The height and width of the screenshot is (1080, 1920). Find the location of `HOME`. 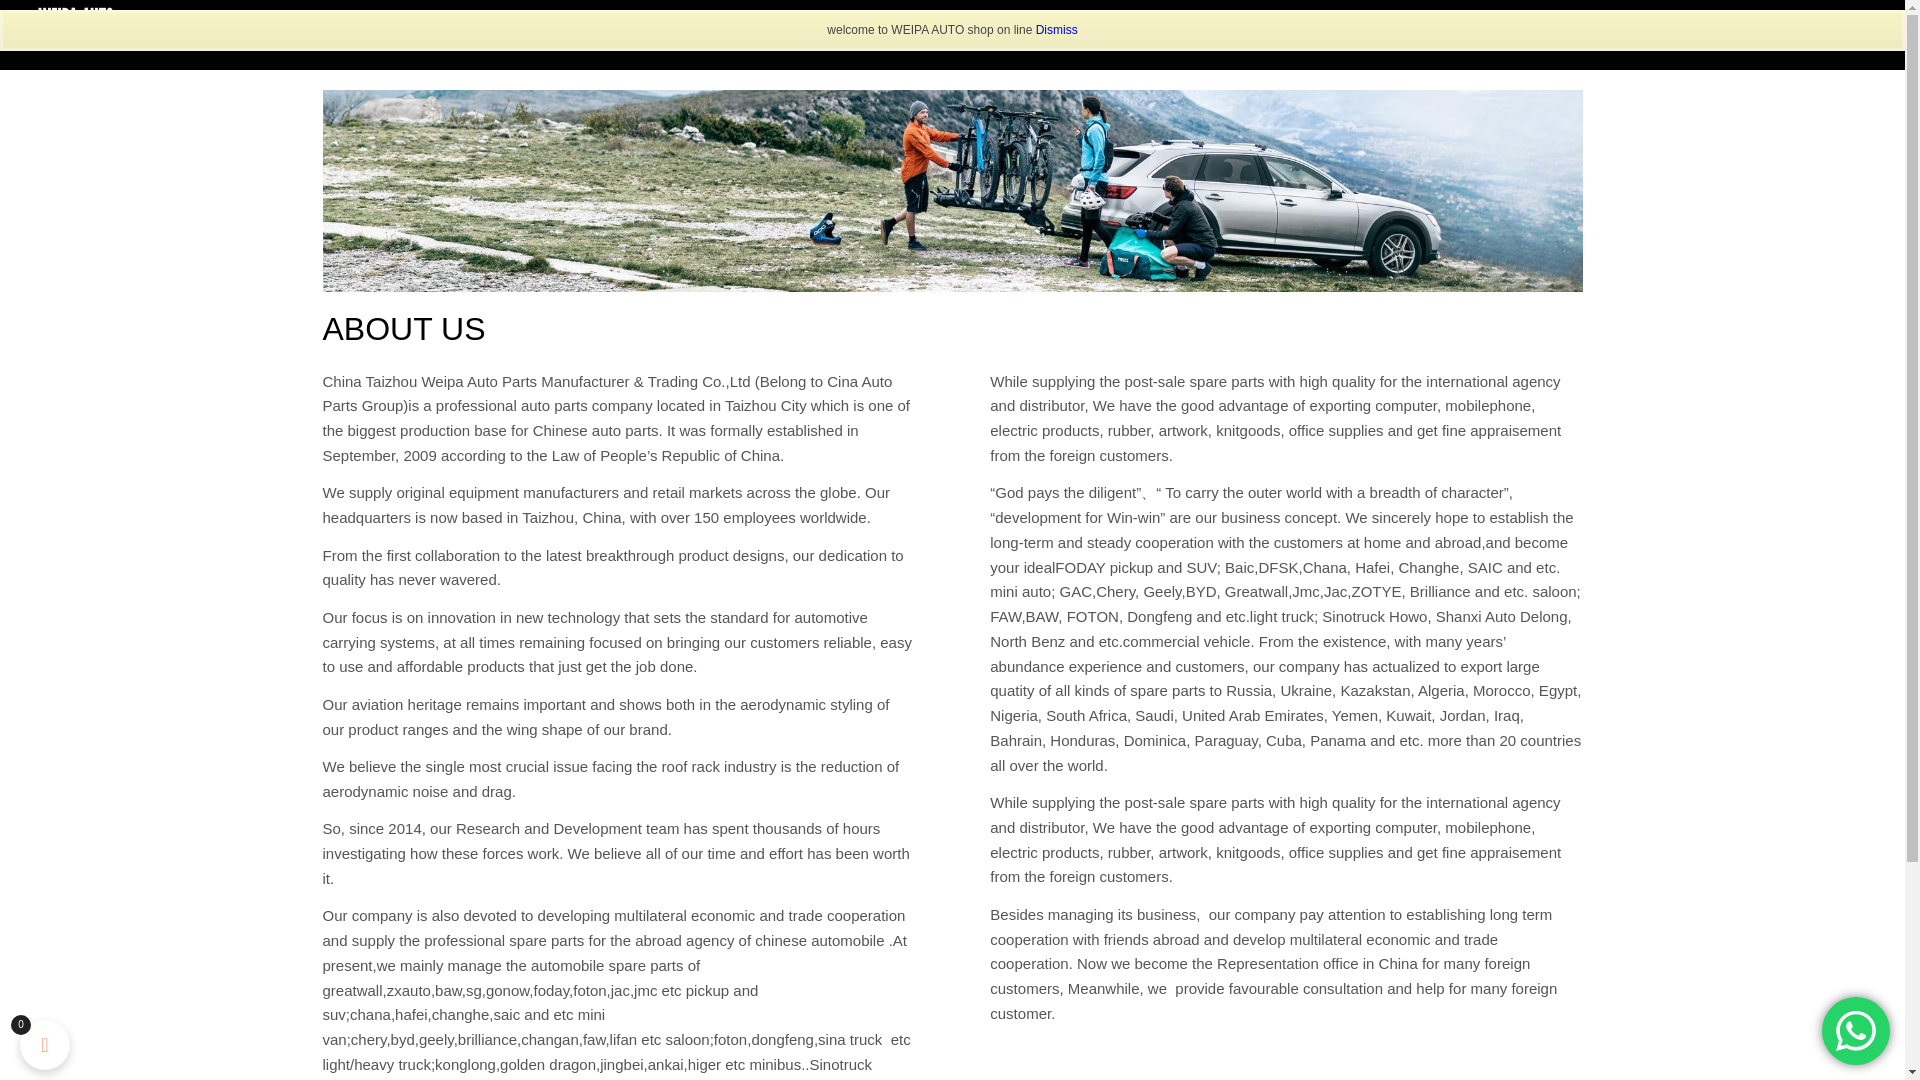

HOME is located at coordinates (1354, 17).